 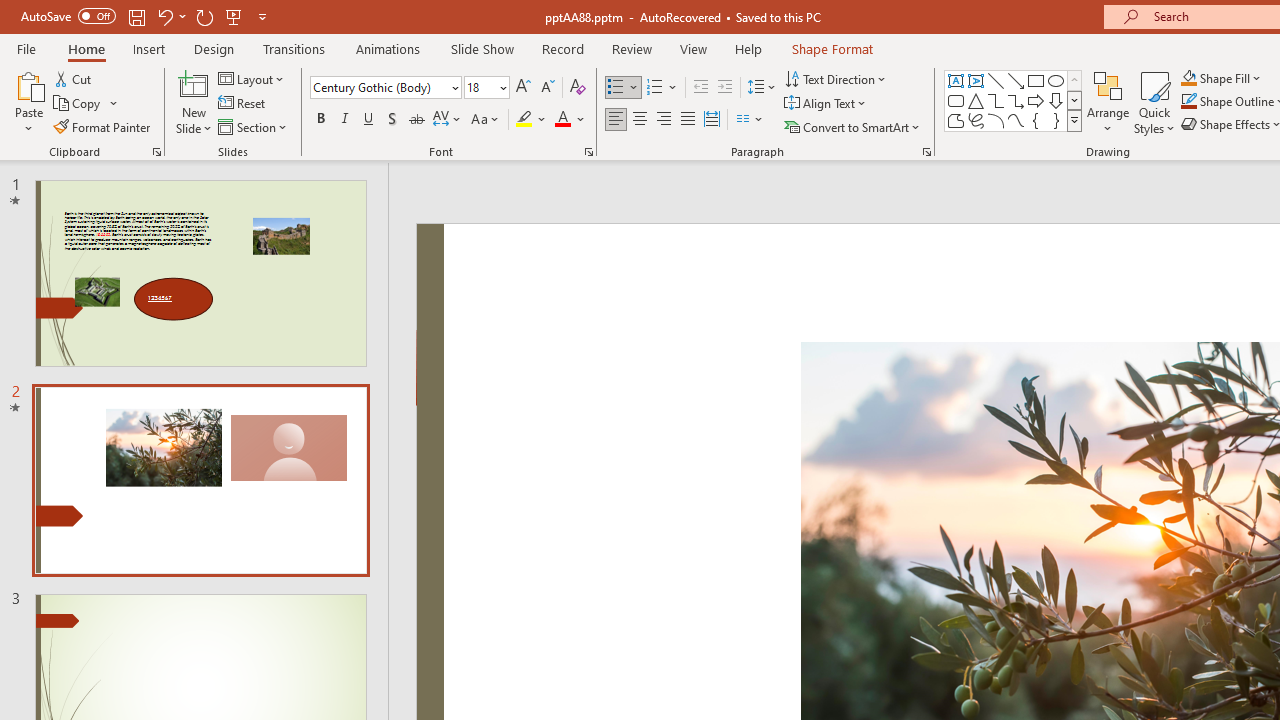 What do you see at coordinates (524, 120) in the screenshot?
I see `Text Highlight Color Yellow` at bounding box center [524, 120].